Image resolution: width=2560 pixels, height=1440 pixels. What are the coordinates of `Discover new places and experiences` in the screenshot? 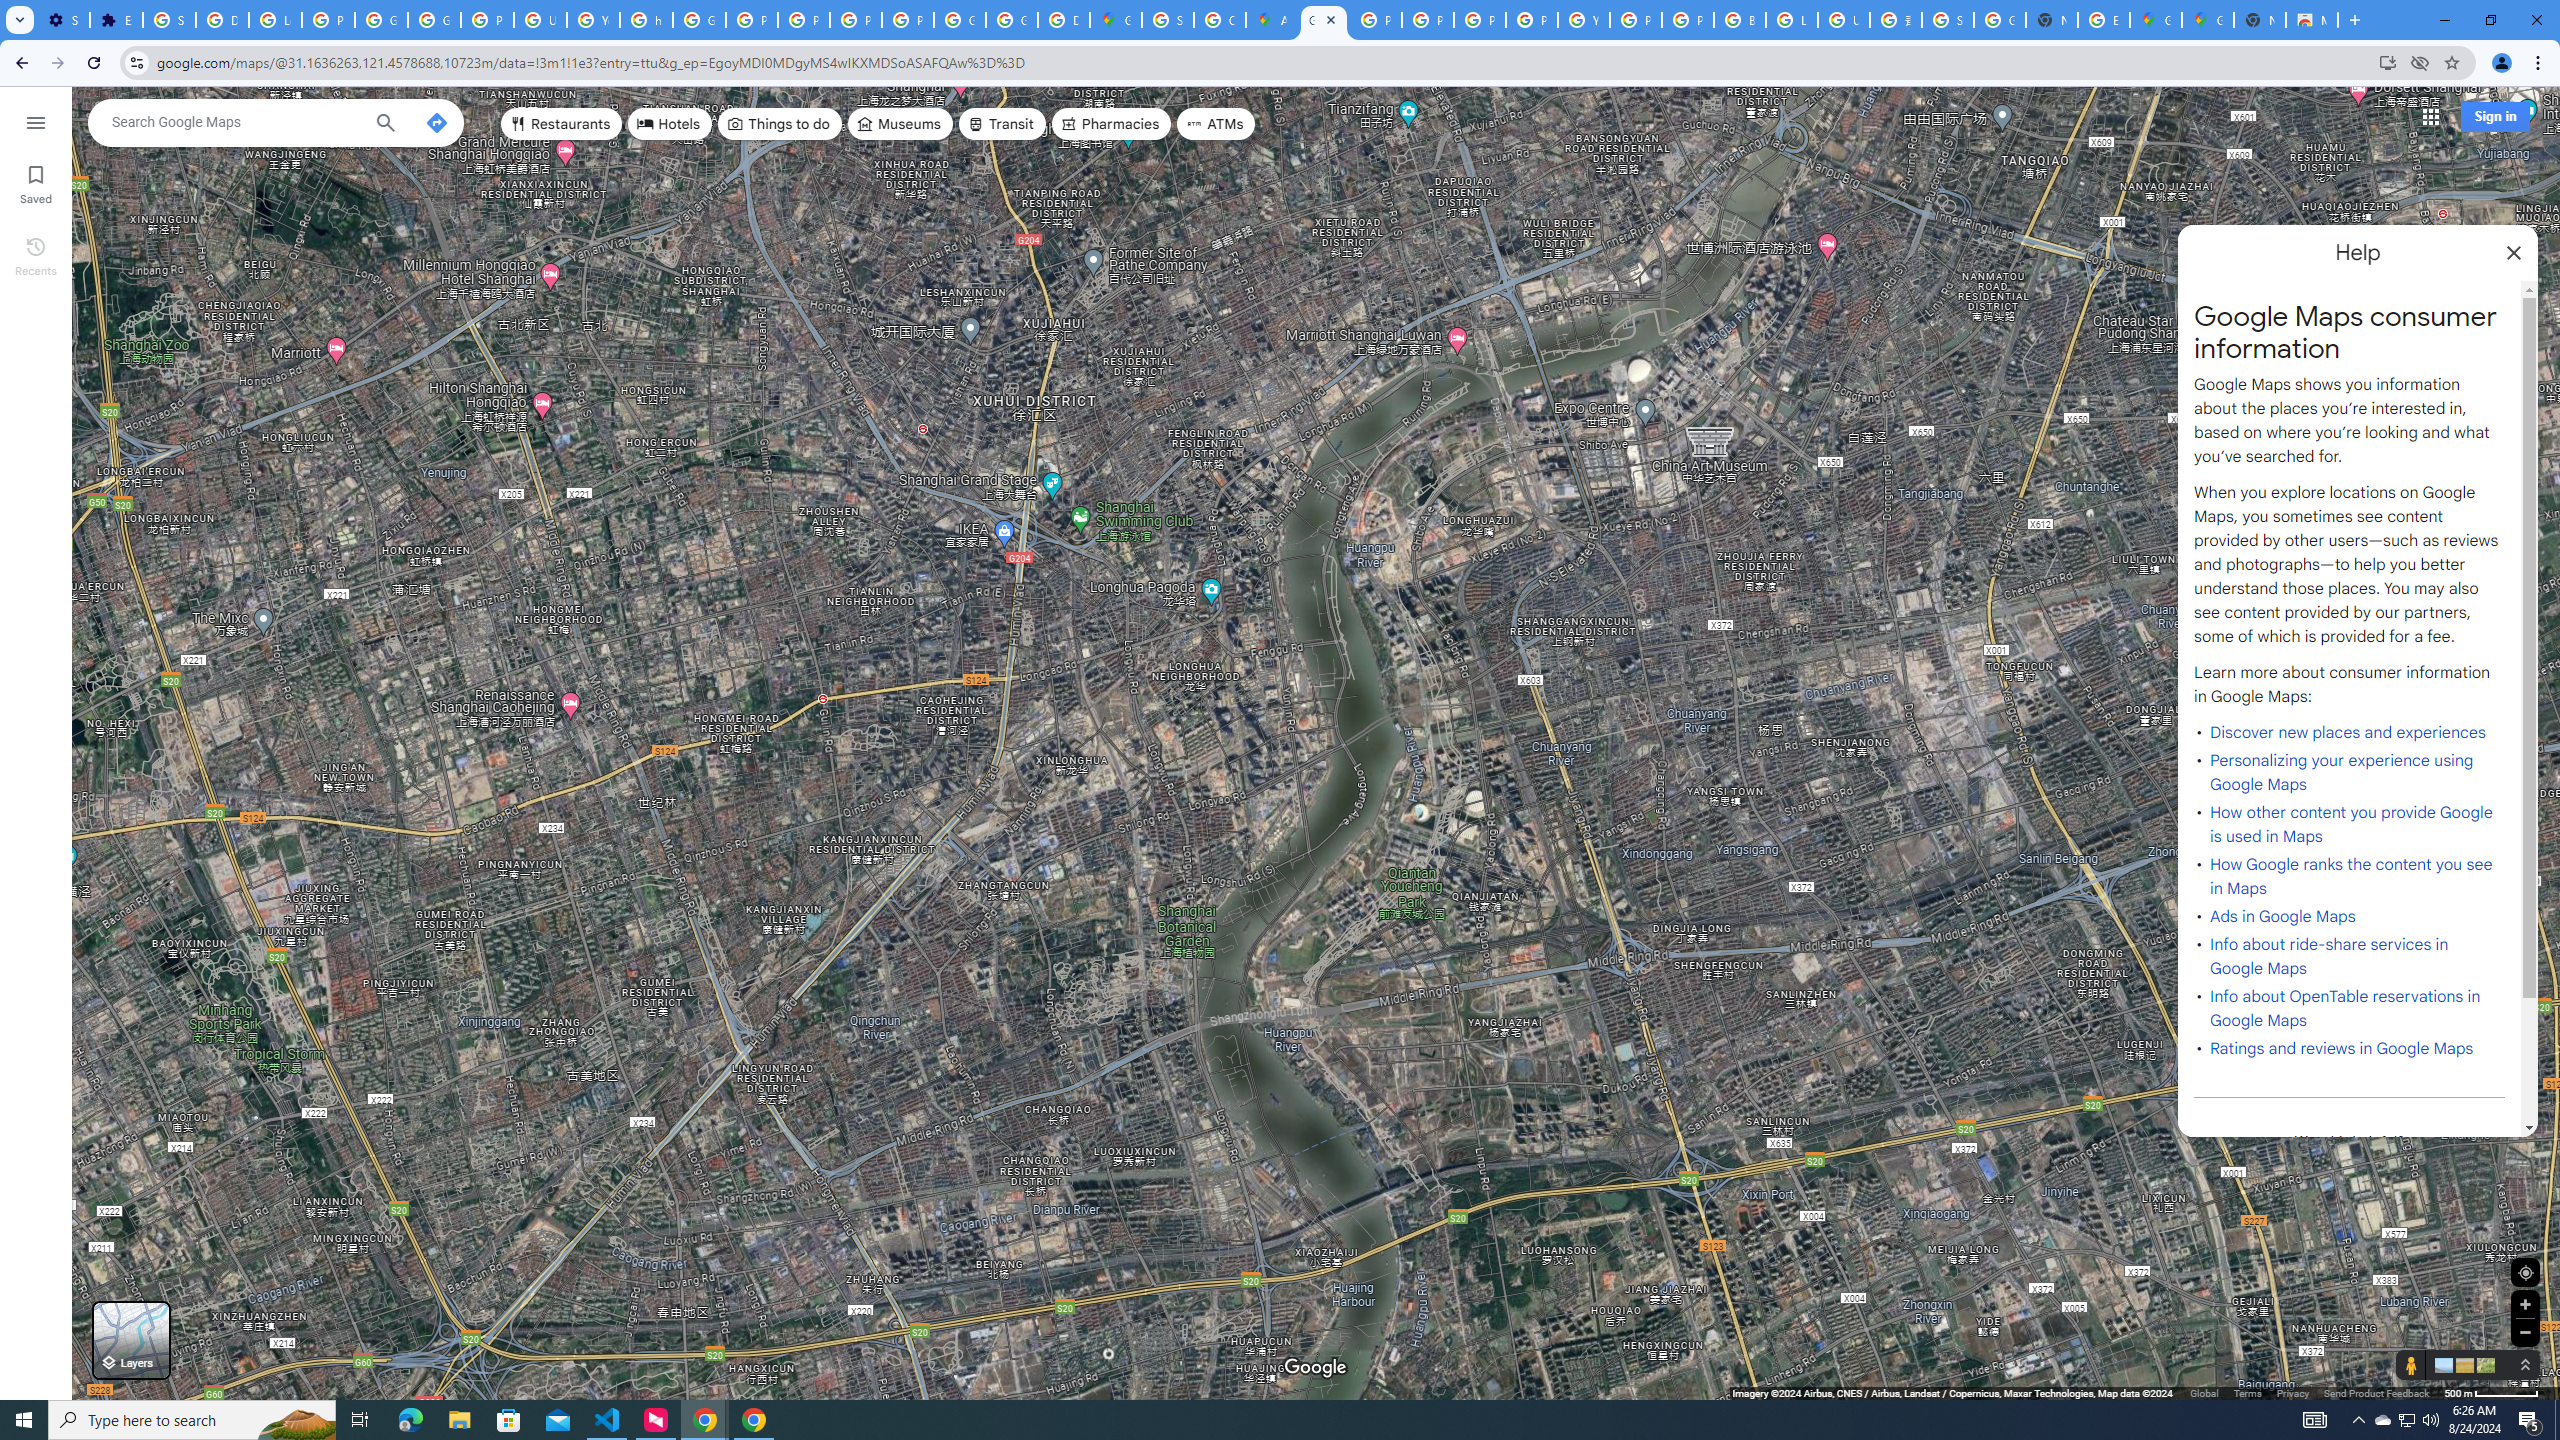 It's located at (2347, 732).